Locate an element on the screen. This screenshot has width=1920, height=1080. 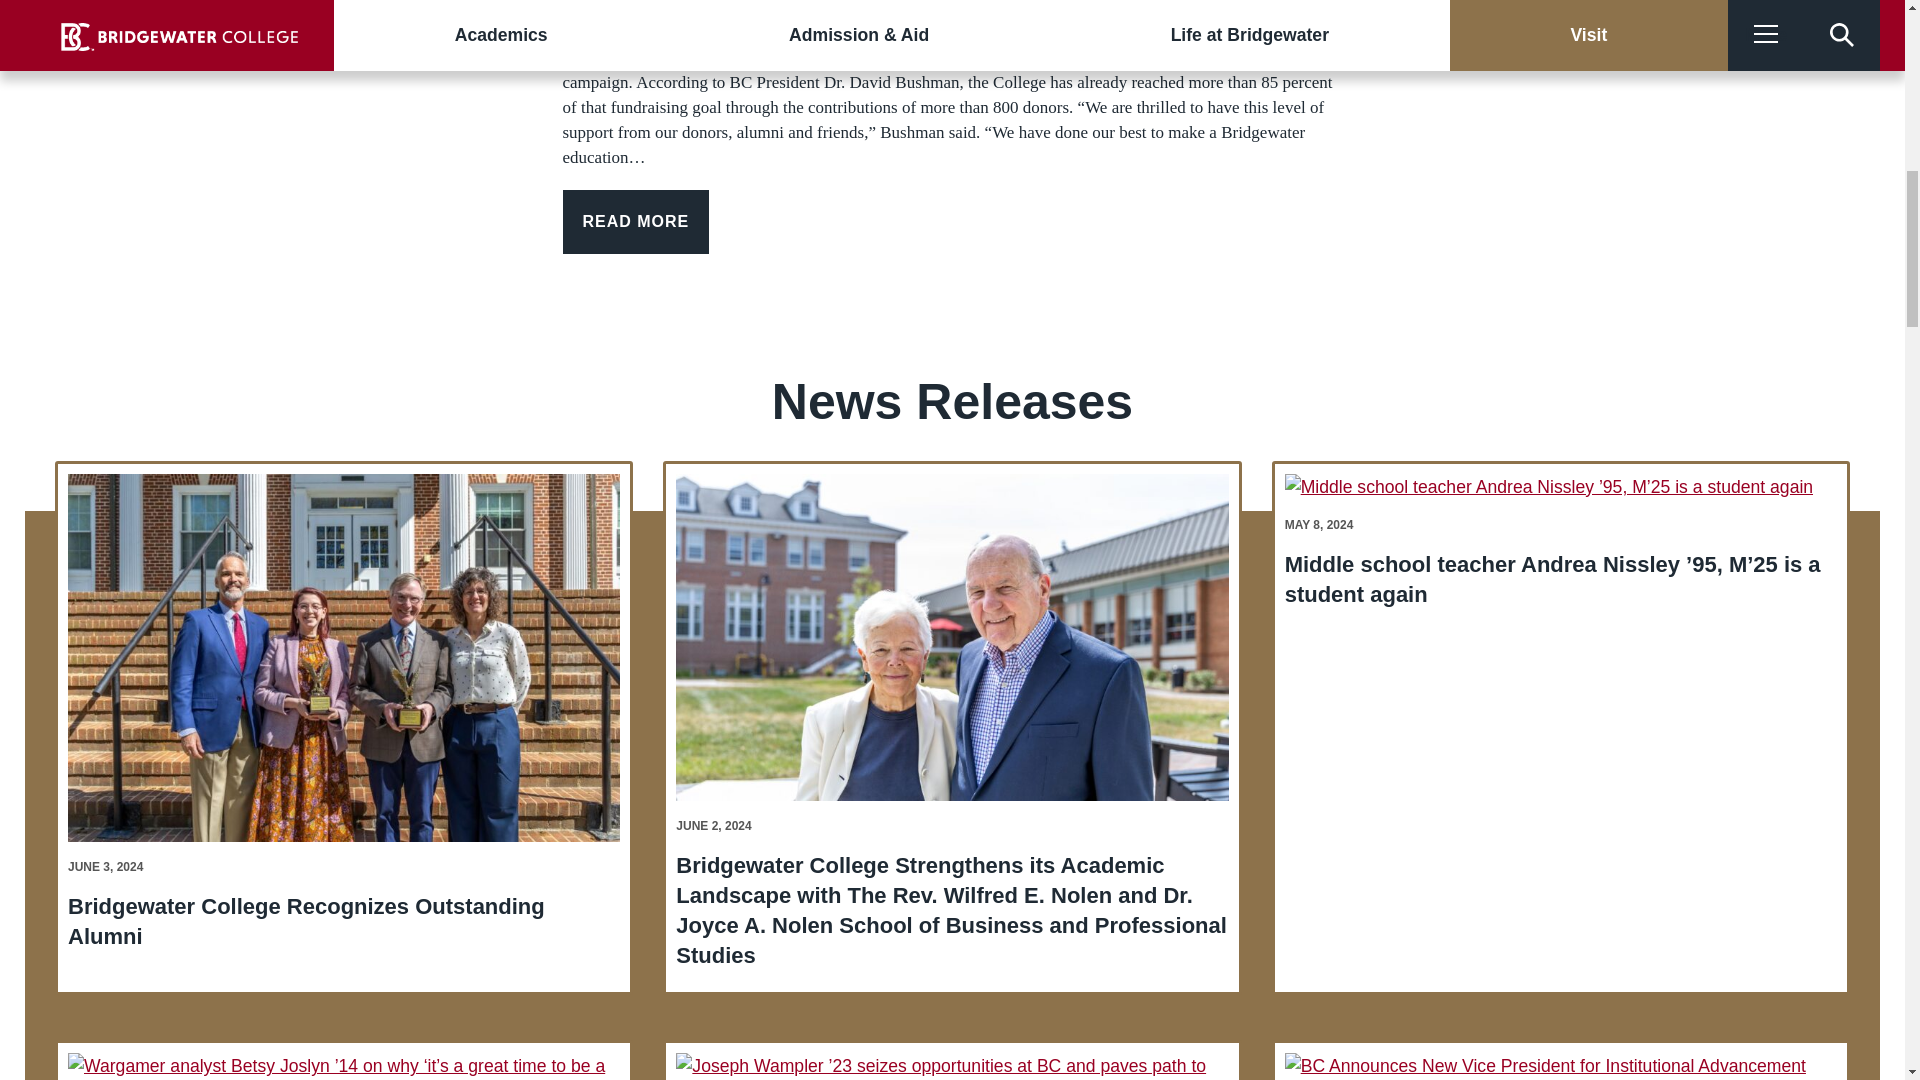
Alumni is located at coordinates (1548, 484).